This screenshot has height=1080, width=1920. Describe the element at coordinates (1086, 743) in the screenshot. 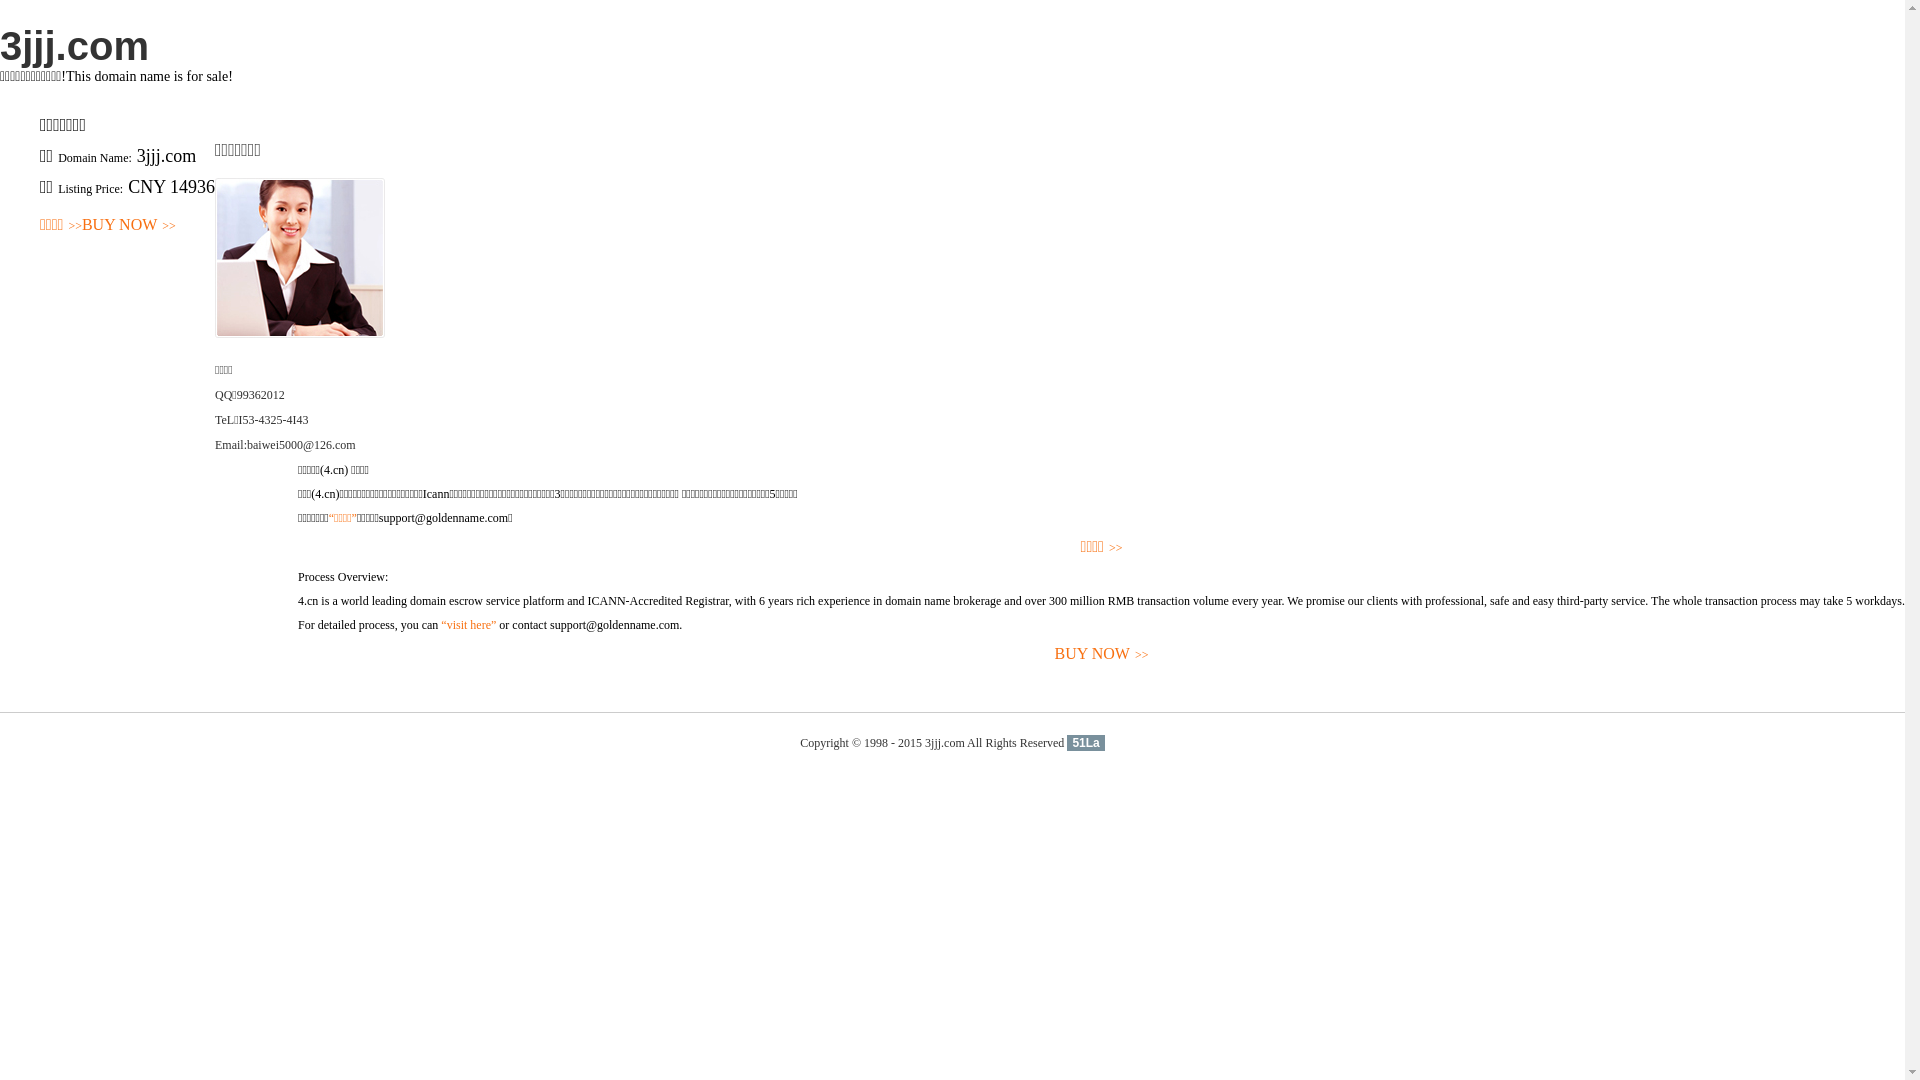

I see `51La` at that location.